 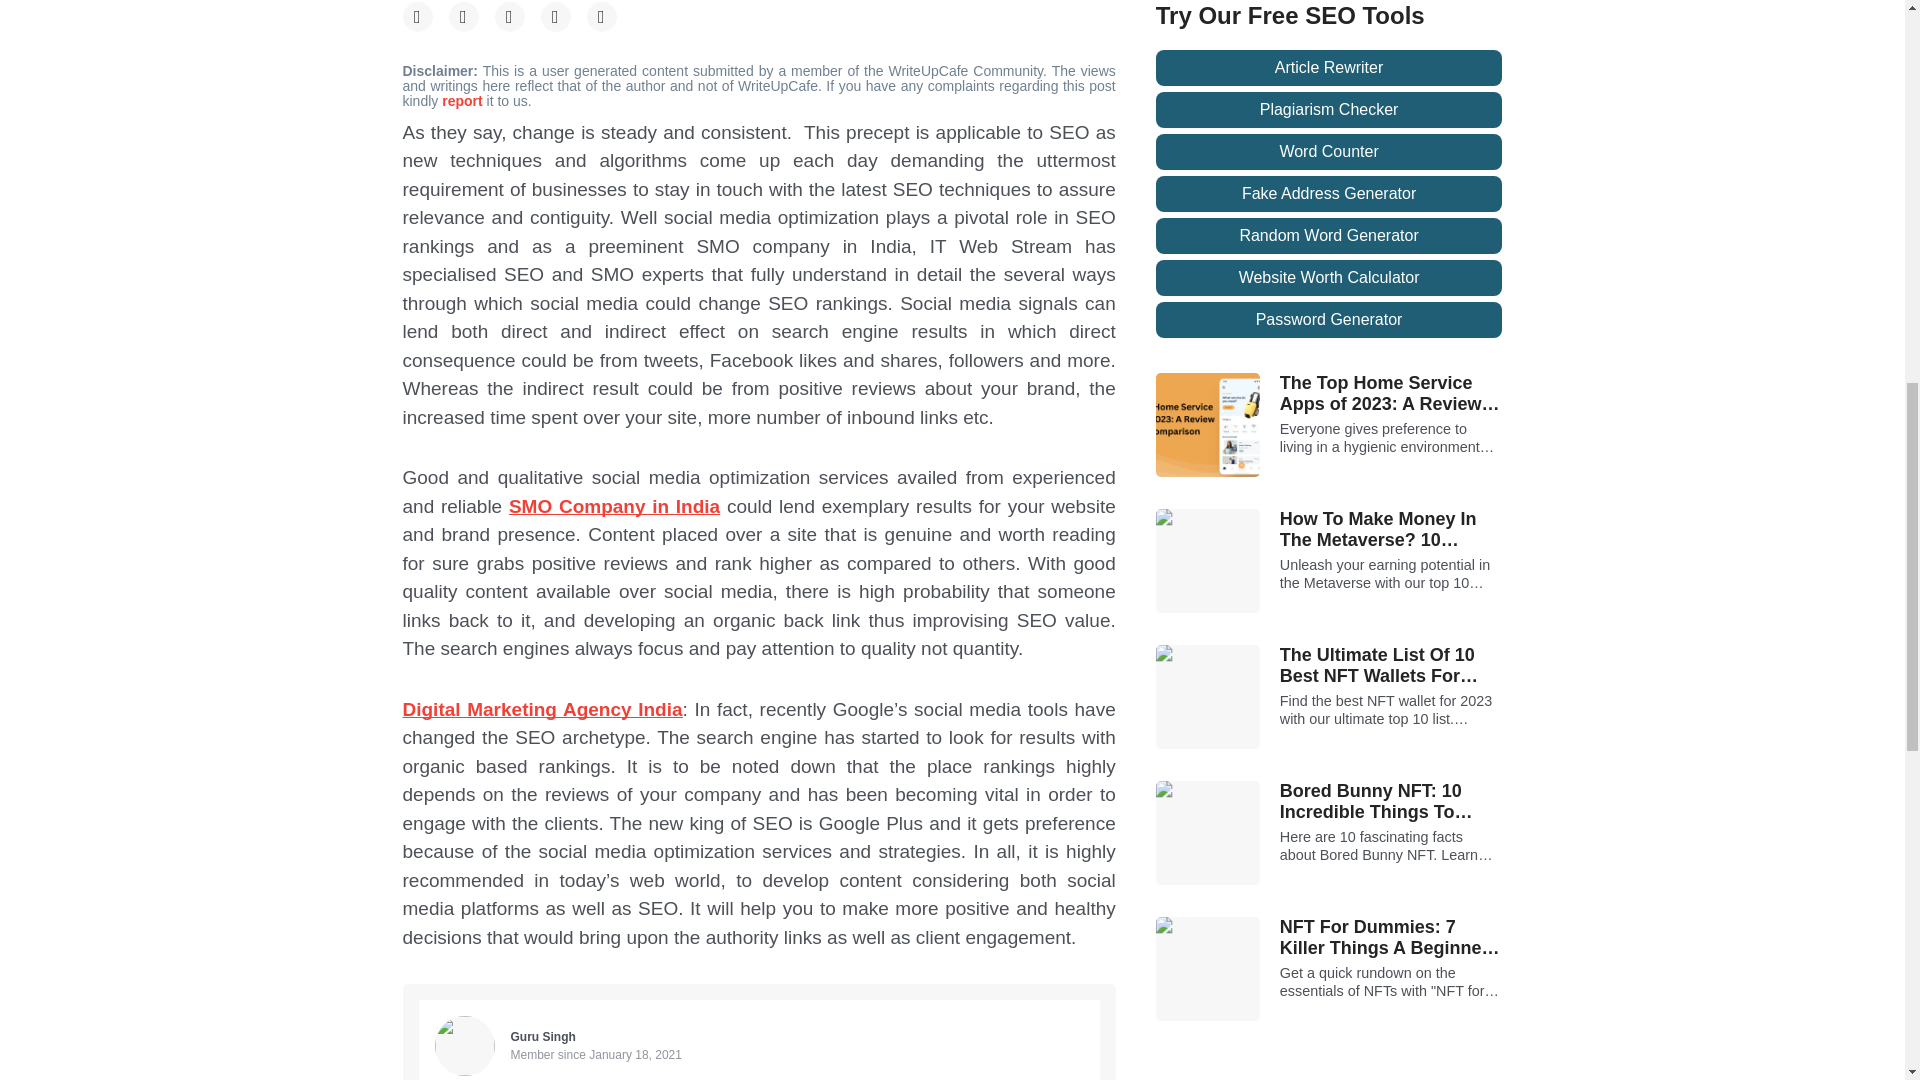 I want to click on Random Word Generator, so click(x=1329, y=236).